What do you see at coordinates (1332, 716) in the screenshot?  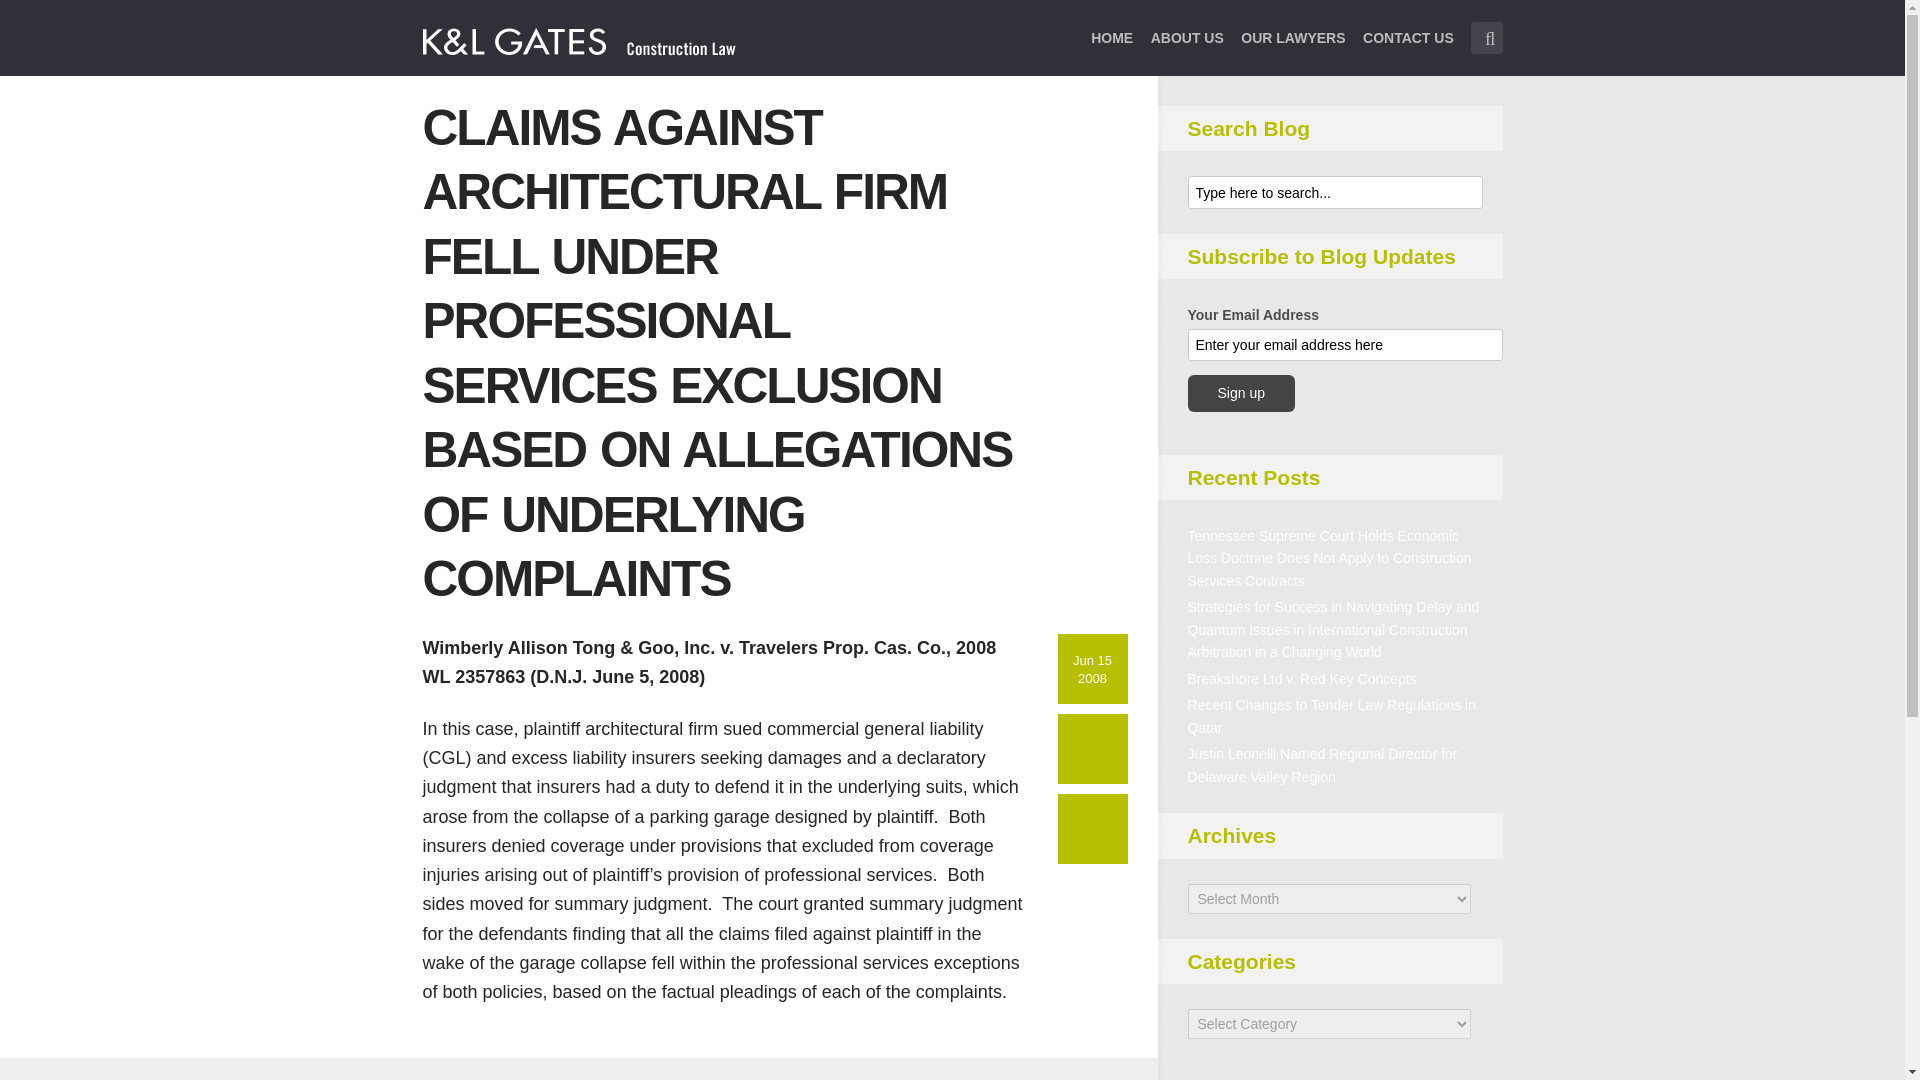 I see `Recent Changes to Tender Law Regulations in Qatar` at bounding box center [1332, 716].